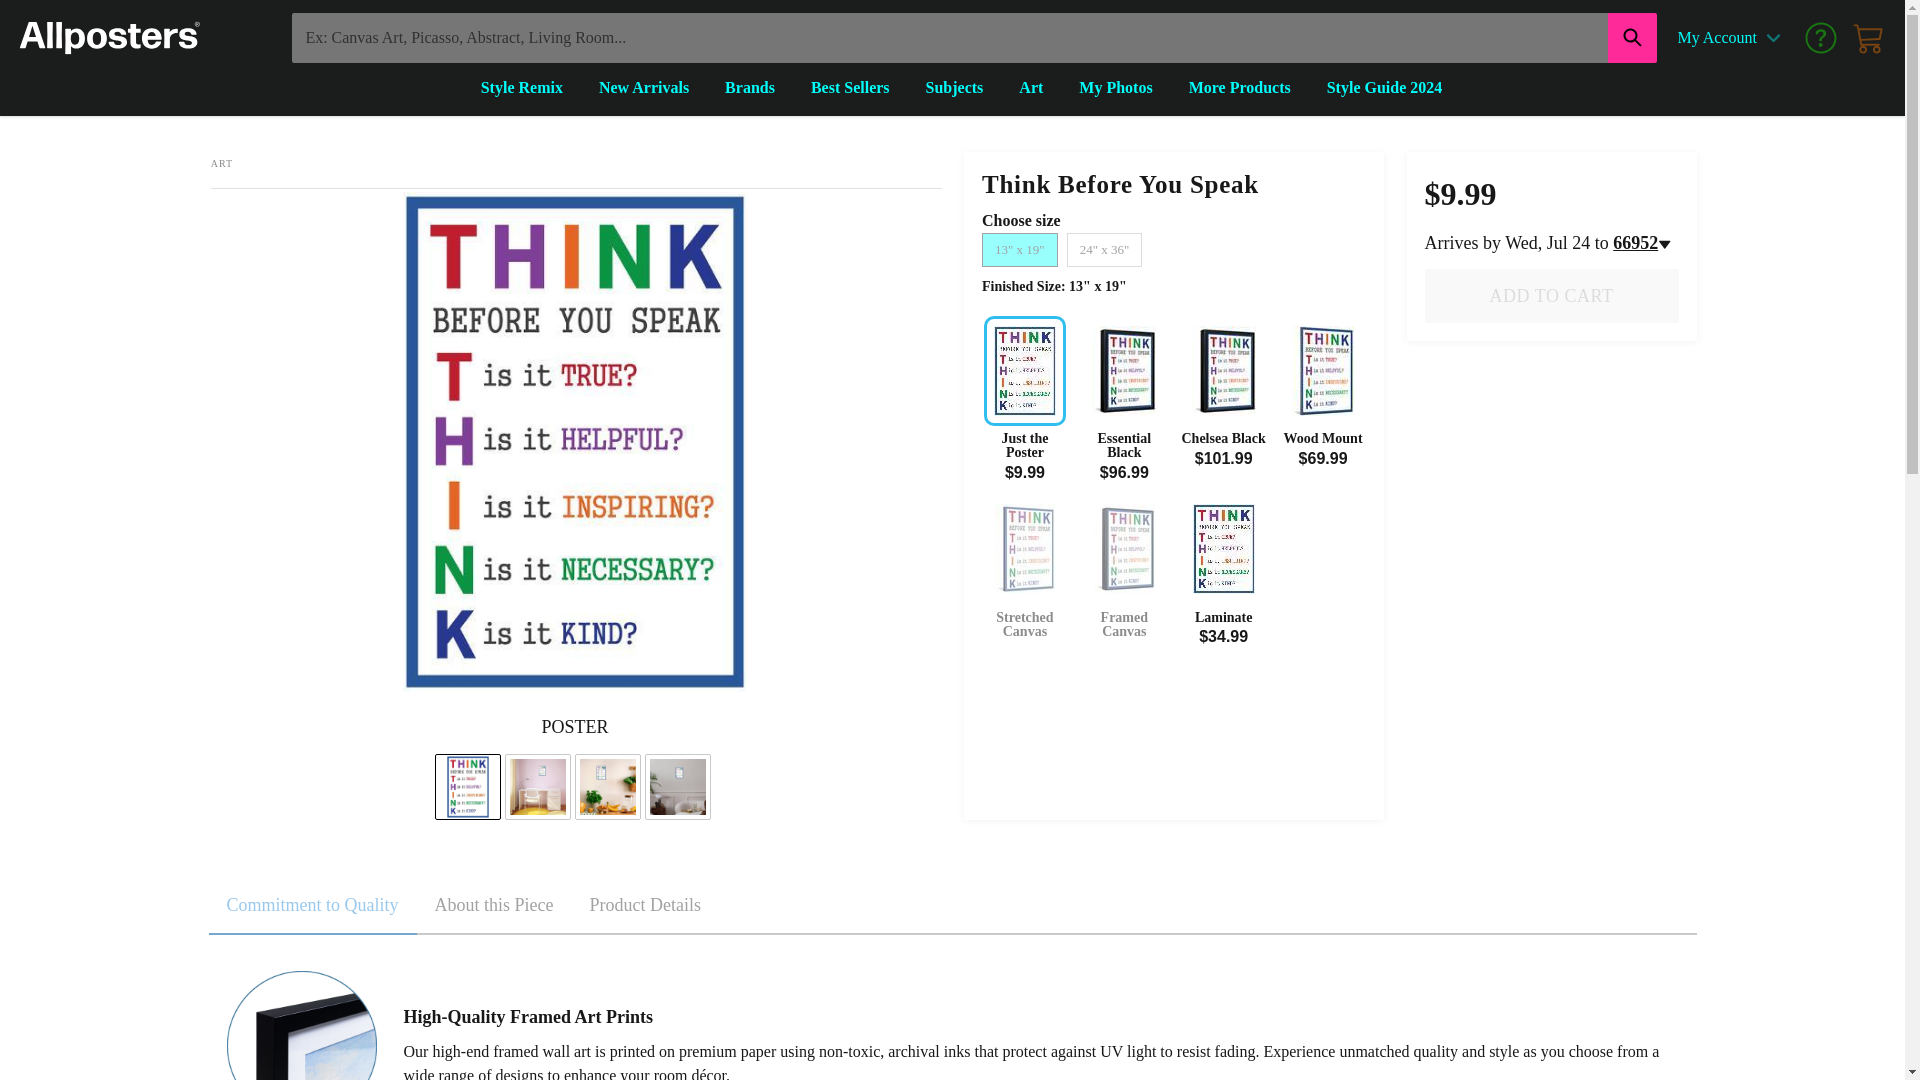 This screenshot has height=1080, width=1920. I want to click on New Arrivals, so click(643, 88).